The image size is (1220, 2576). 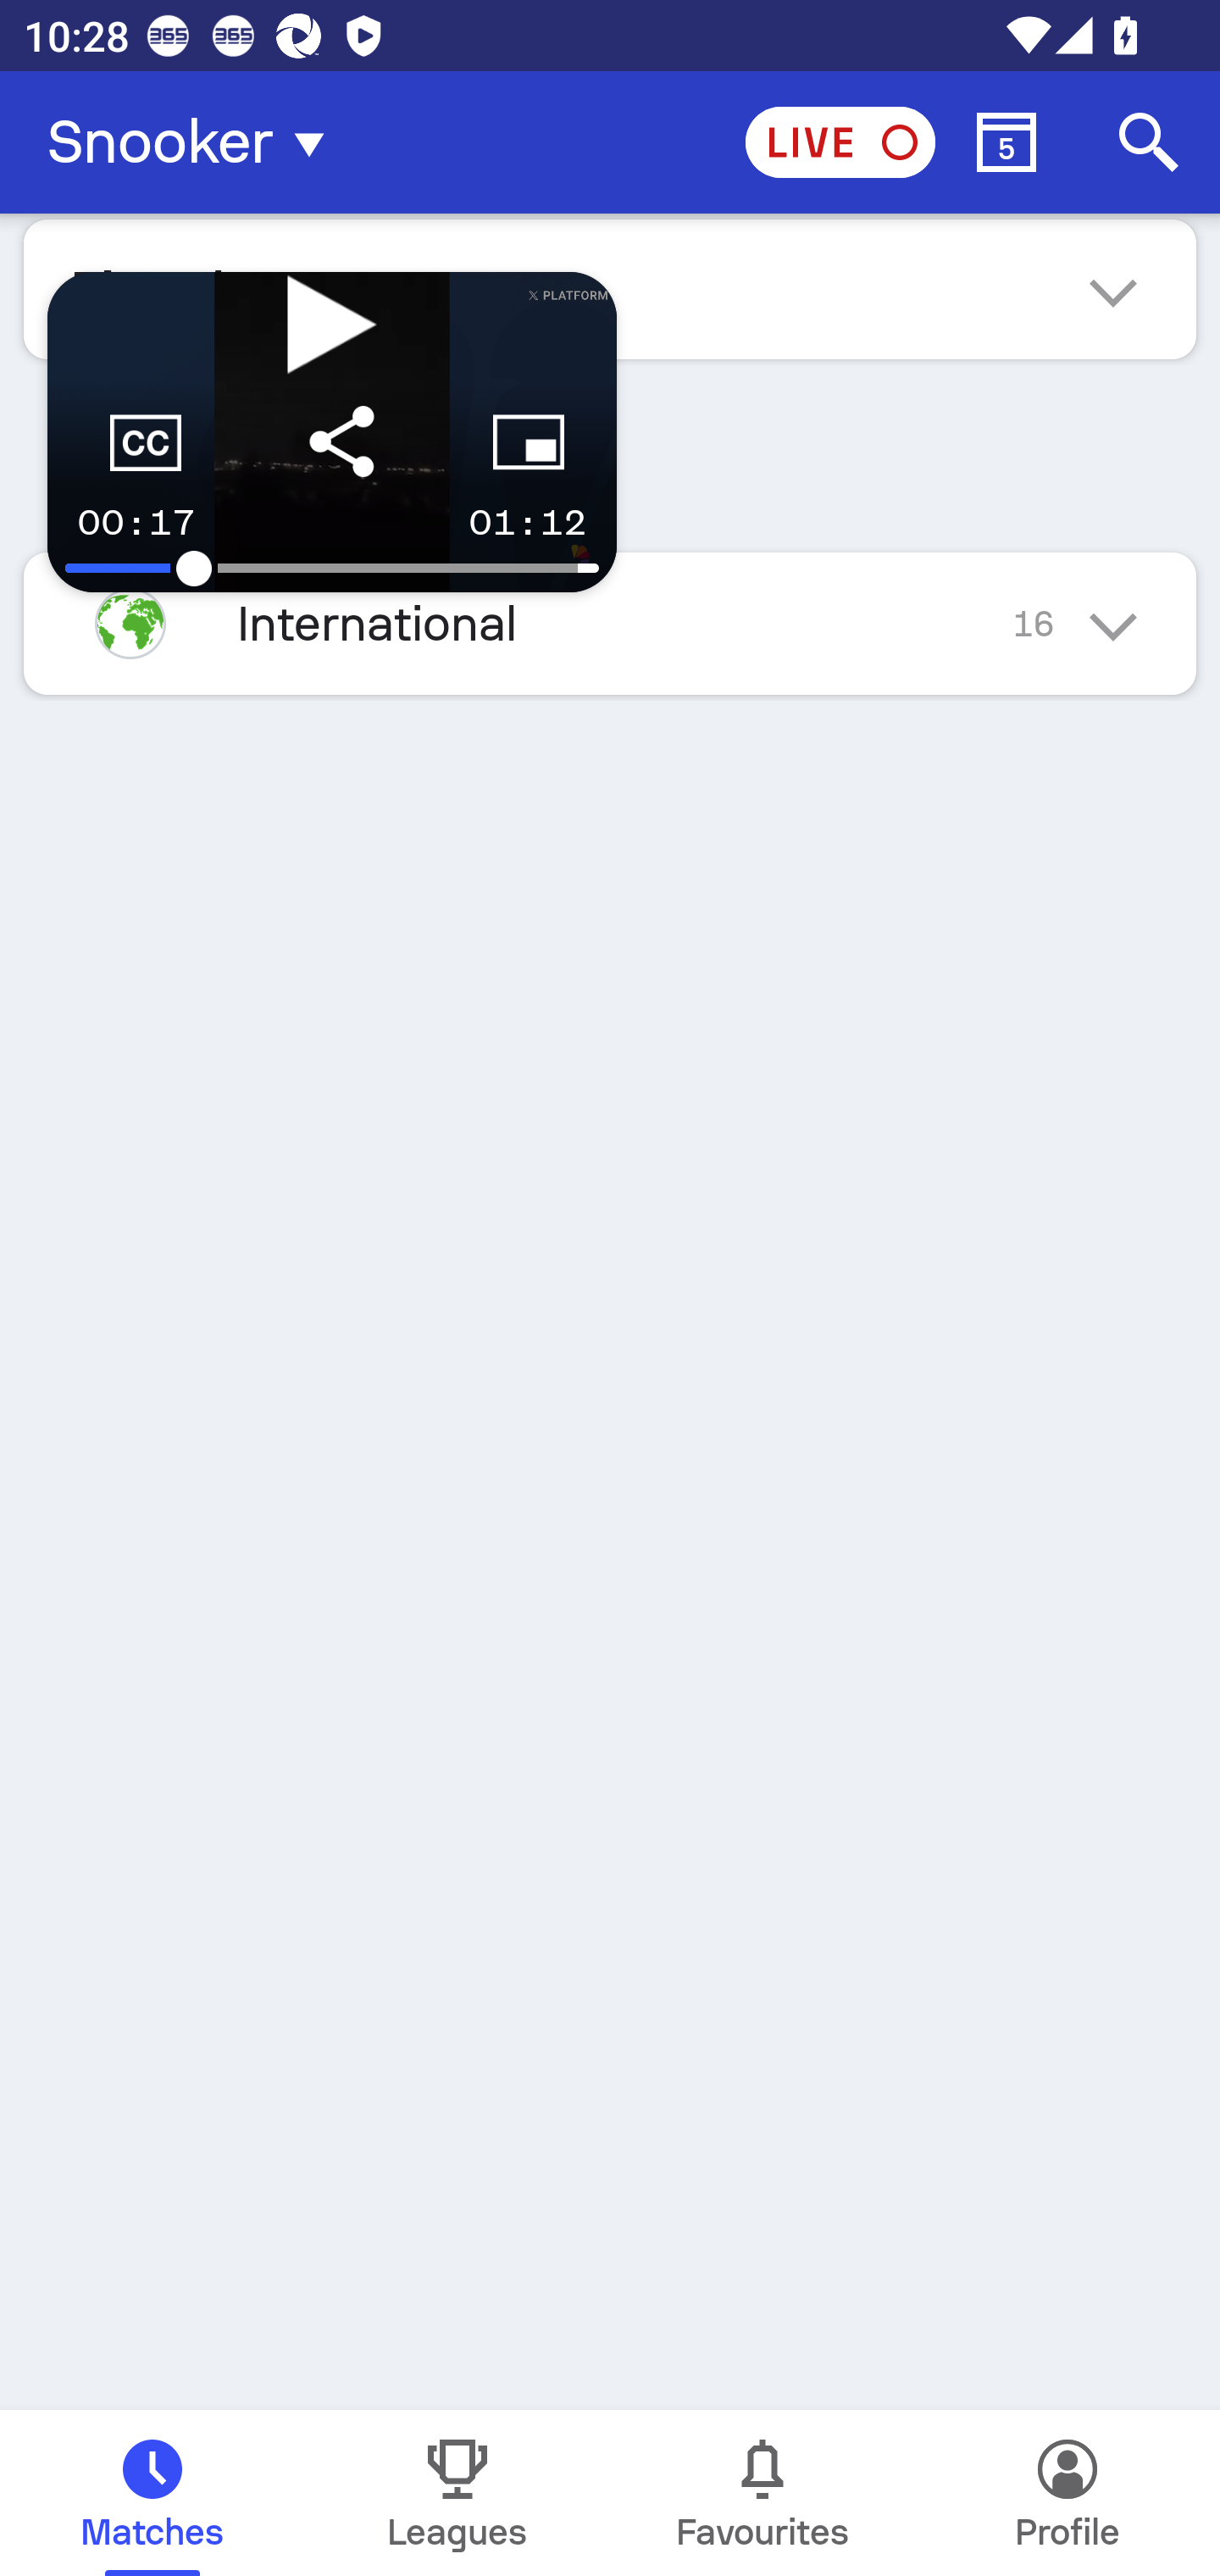 I want to click on Favourites, so click(x=762, y=2493).